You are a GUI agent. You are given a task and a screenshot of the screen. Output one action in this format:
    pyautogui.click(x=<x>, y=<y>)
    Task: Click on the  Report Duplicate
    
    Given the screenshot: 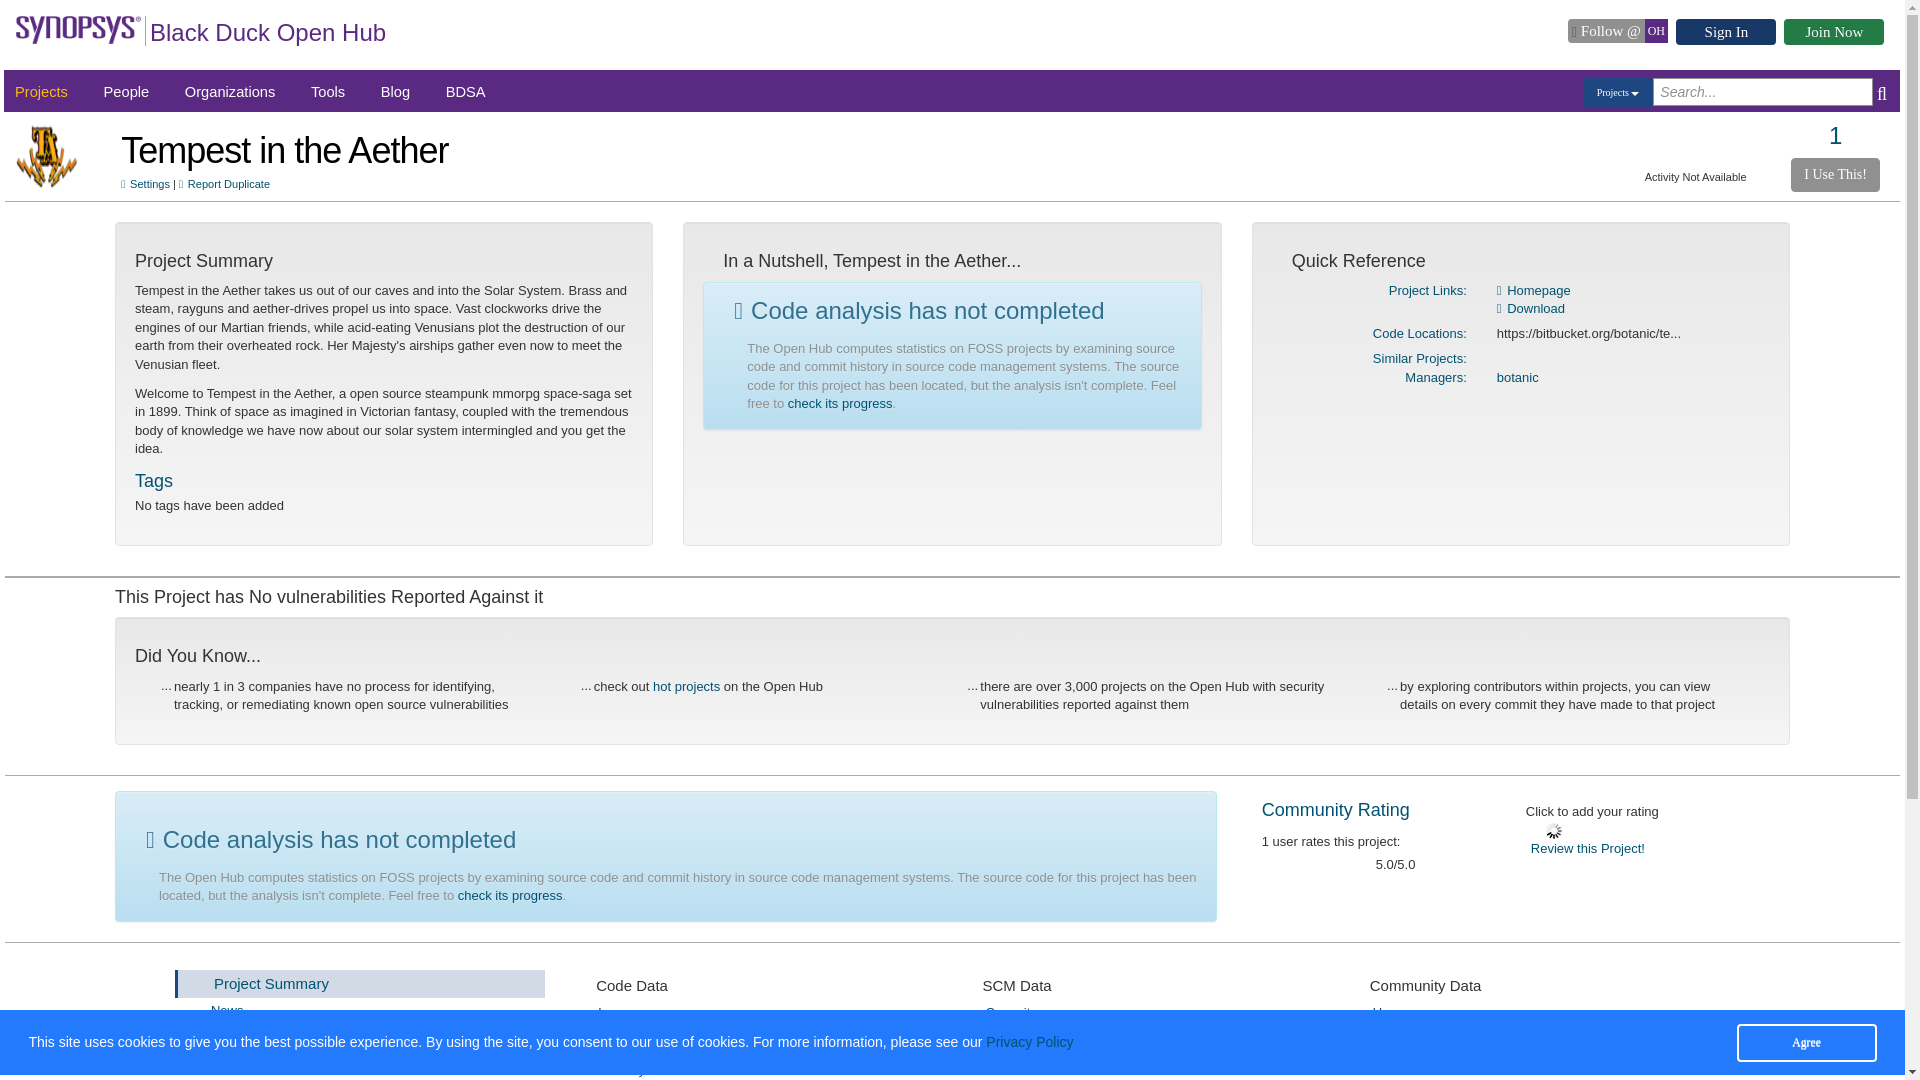 What is the action you would take?
    pyautogui.click(x=224, y=184)
    